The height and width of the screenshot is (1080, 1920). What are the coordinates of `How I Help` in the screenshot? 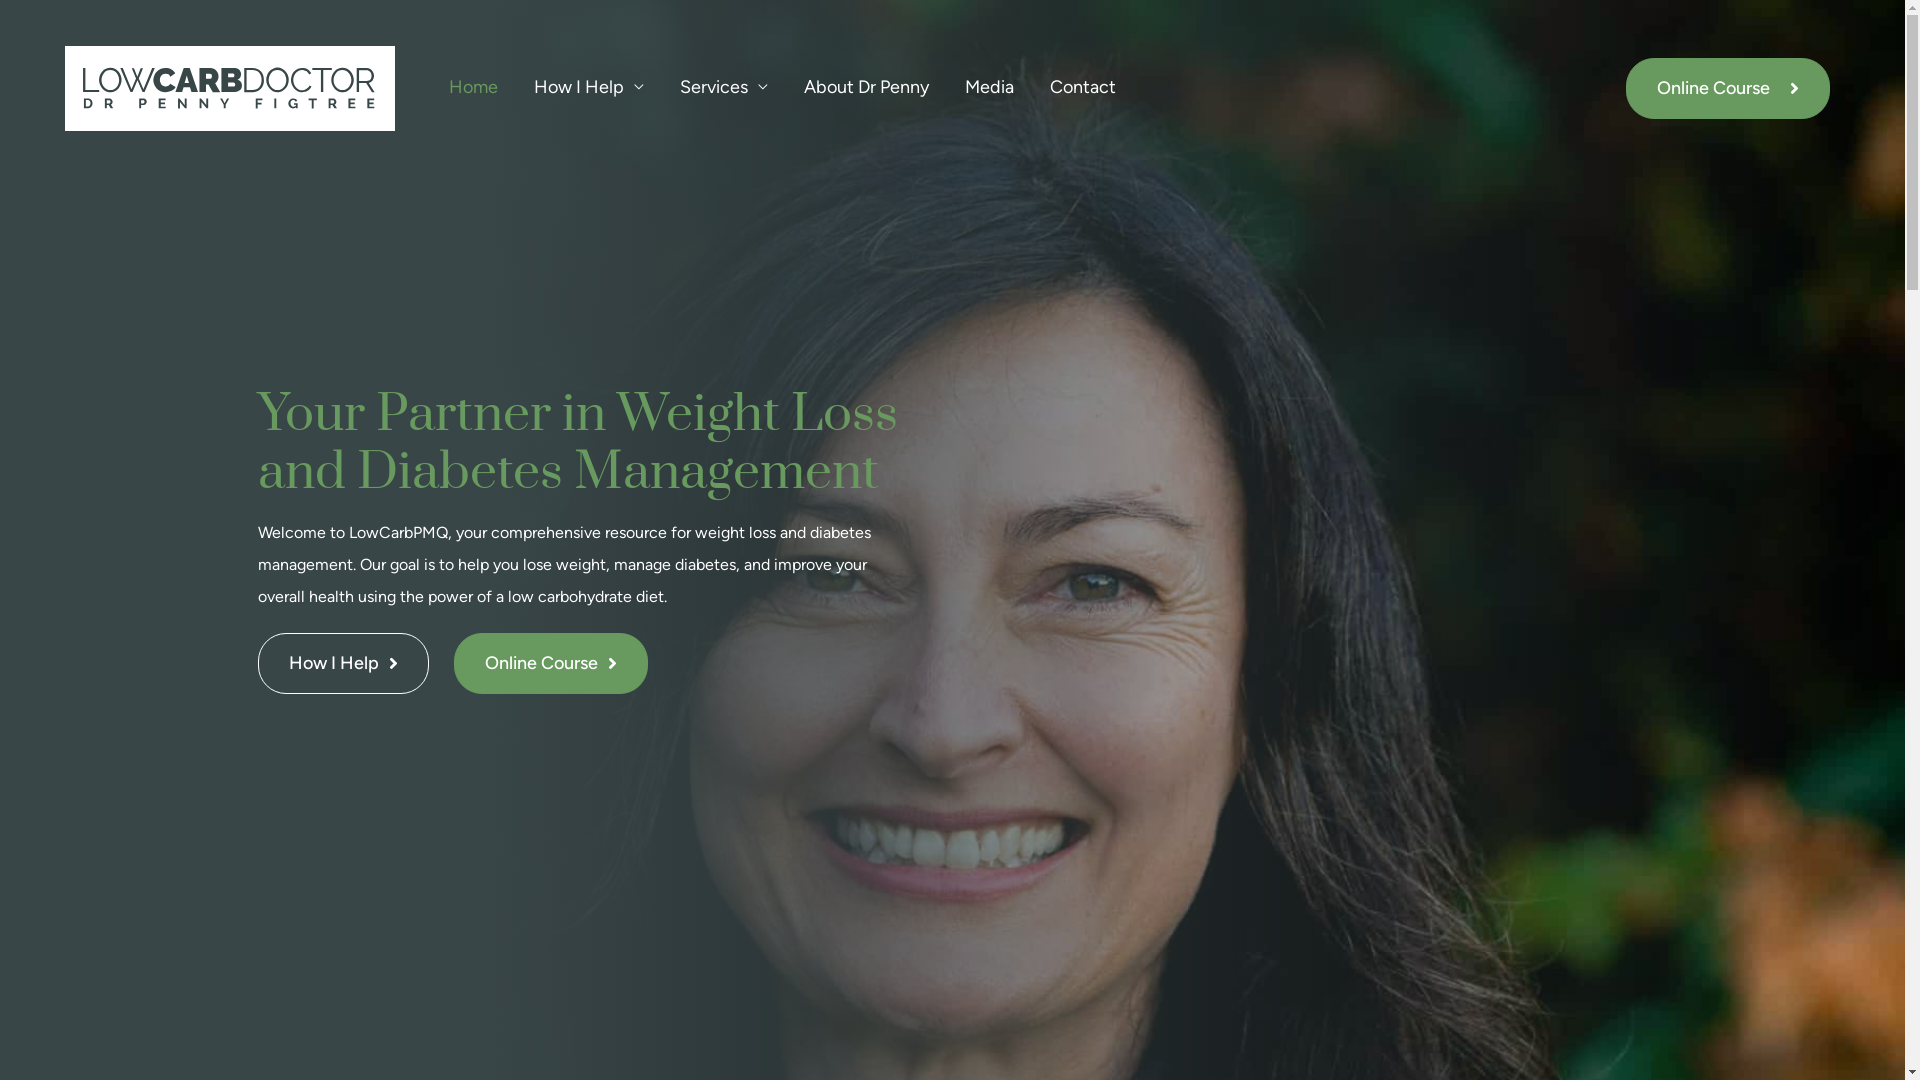 It's located at (344, 664).